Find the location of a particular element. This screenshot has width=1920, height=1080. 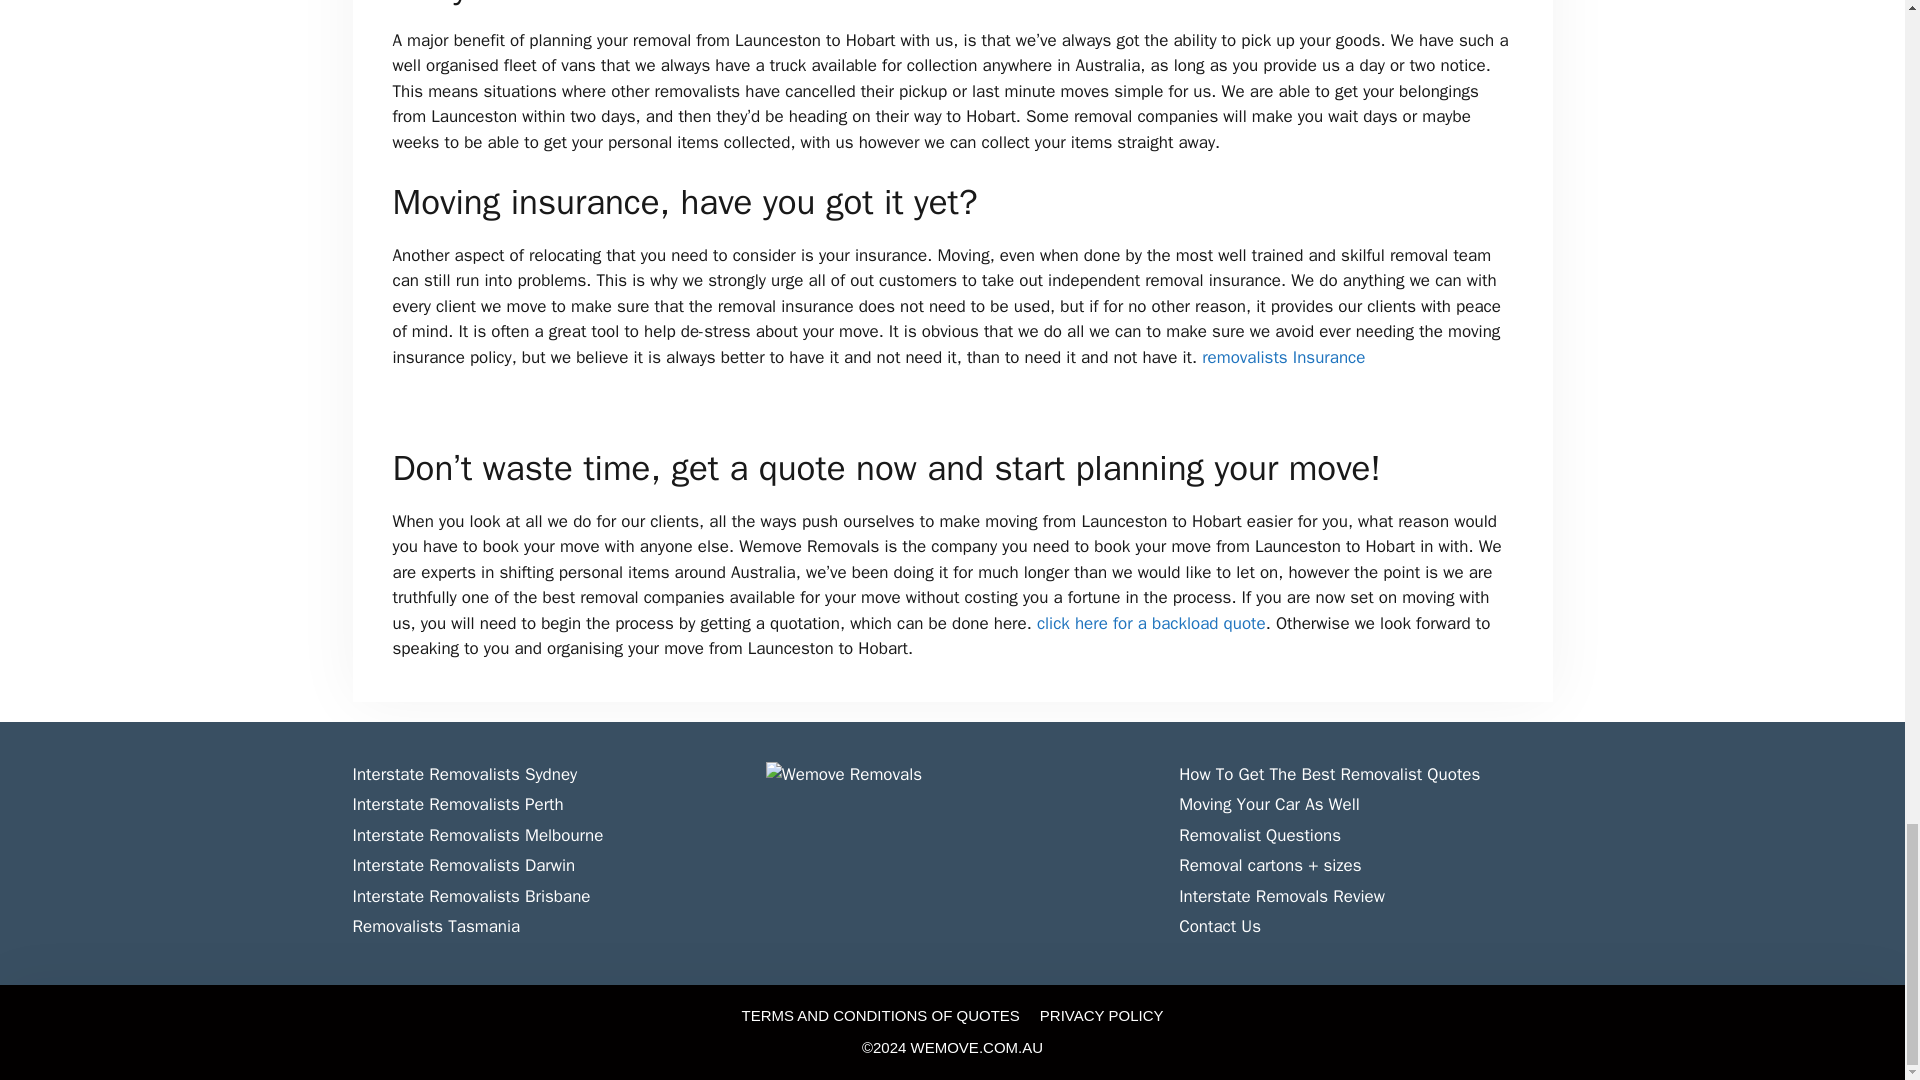

Interstate Removalists Brisbane is located at coordinates (470, 896).